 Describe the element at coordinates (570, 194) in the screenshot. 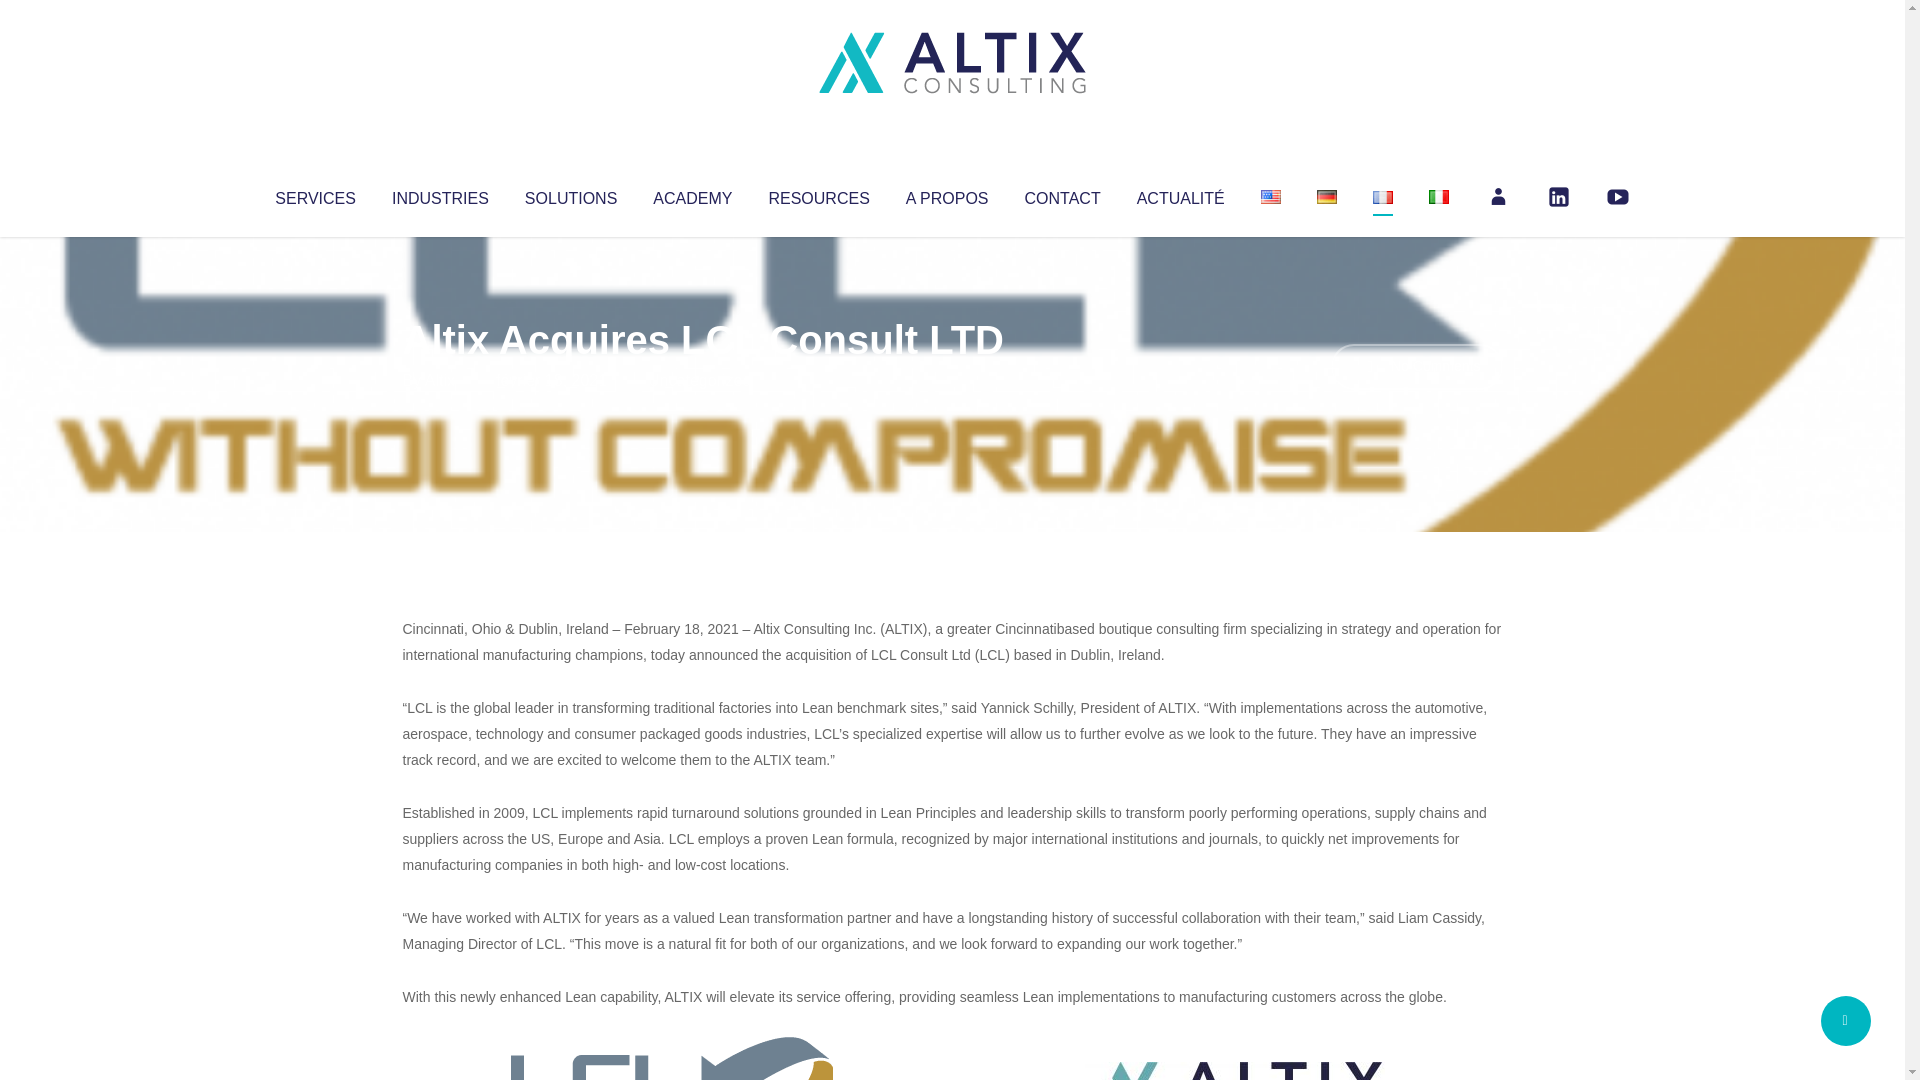

I see `SOLUTIONS` at that location.